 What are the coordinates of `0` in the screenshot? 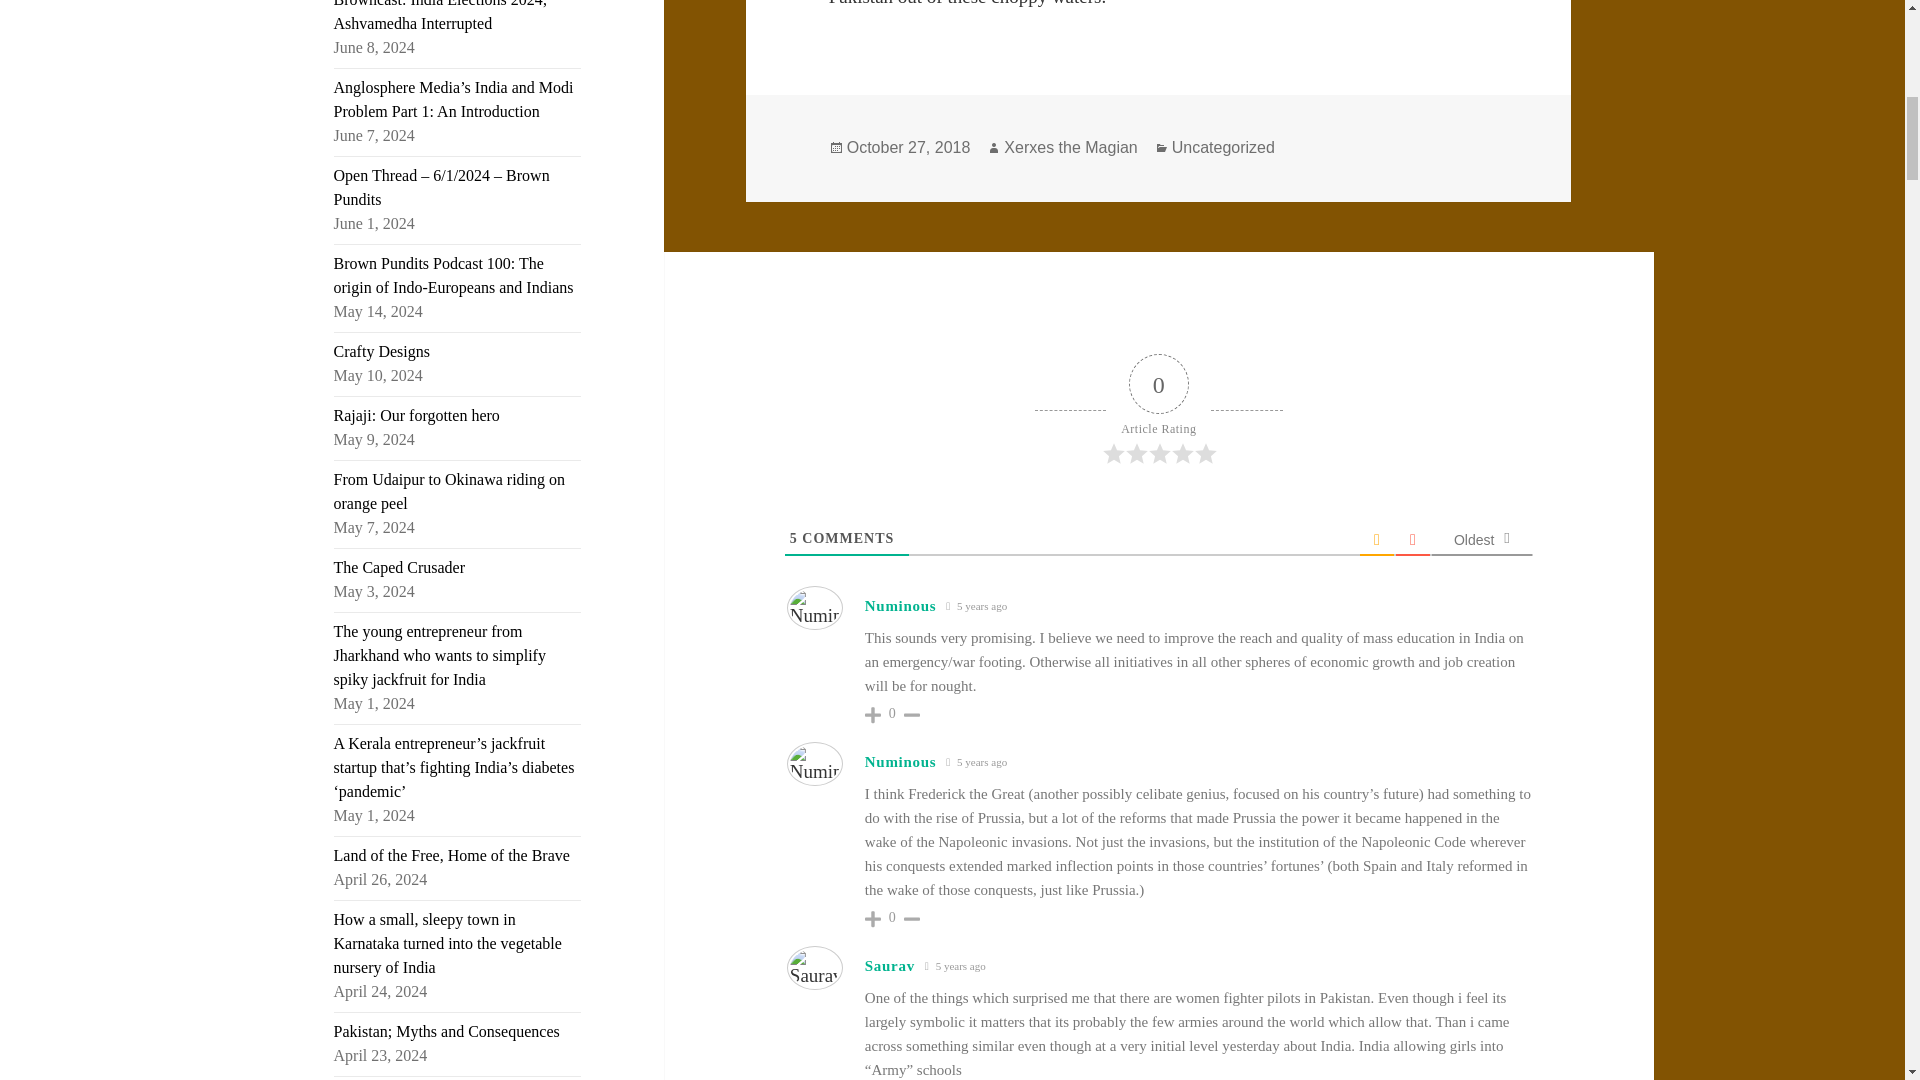 It's located at (892, 918).